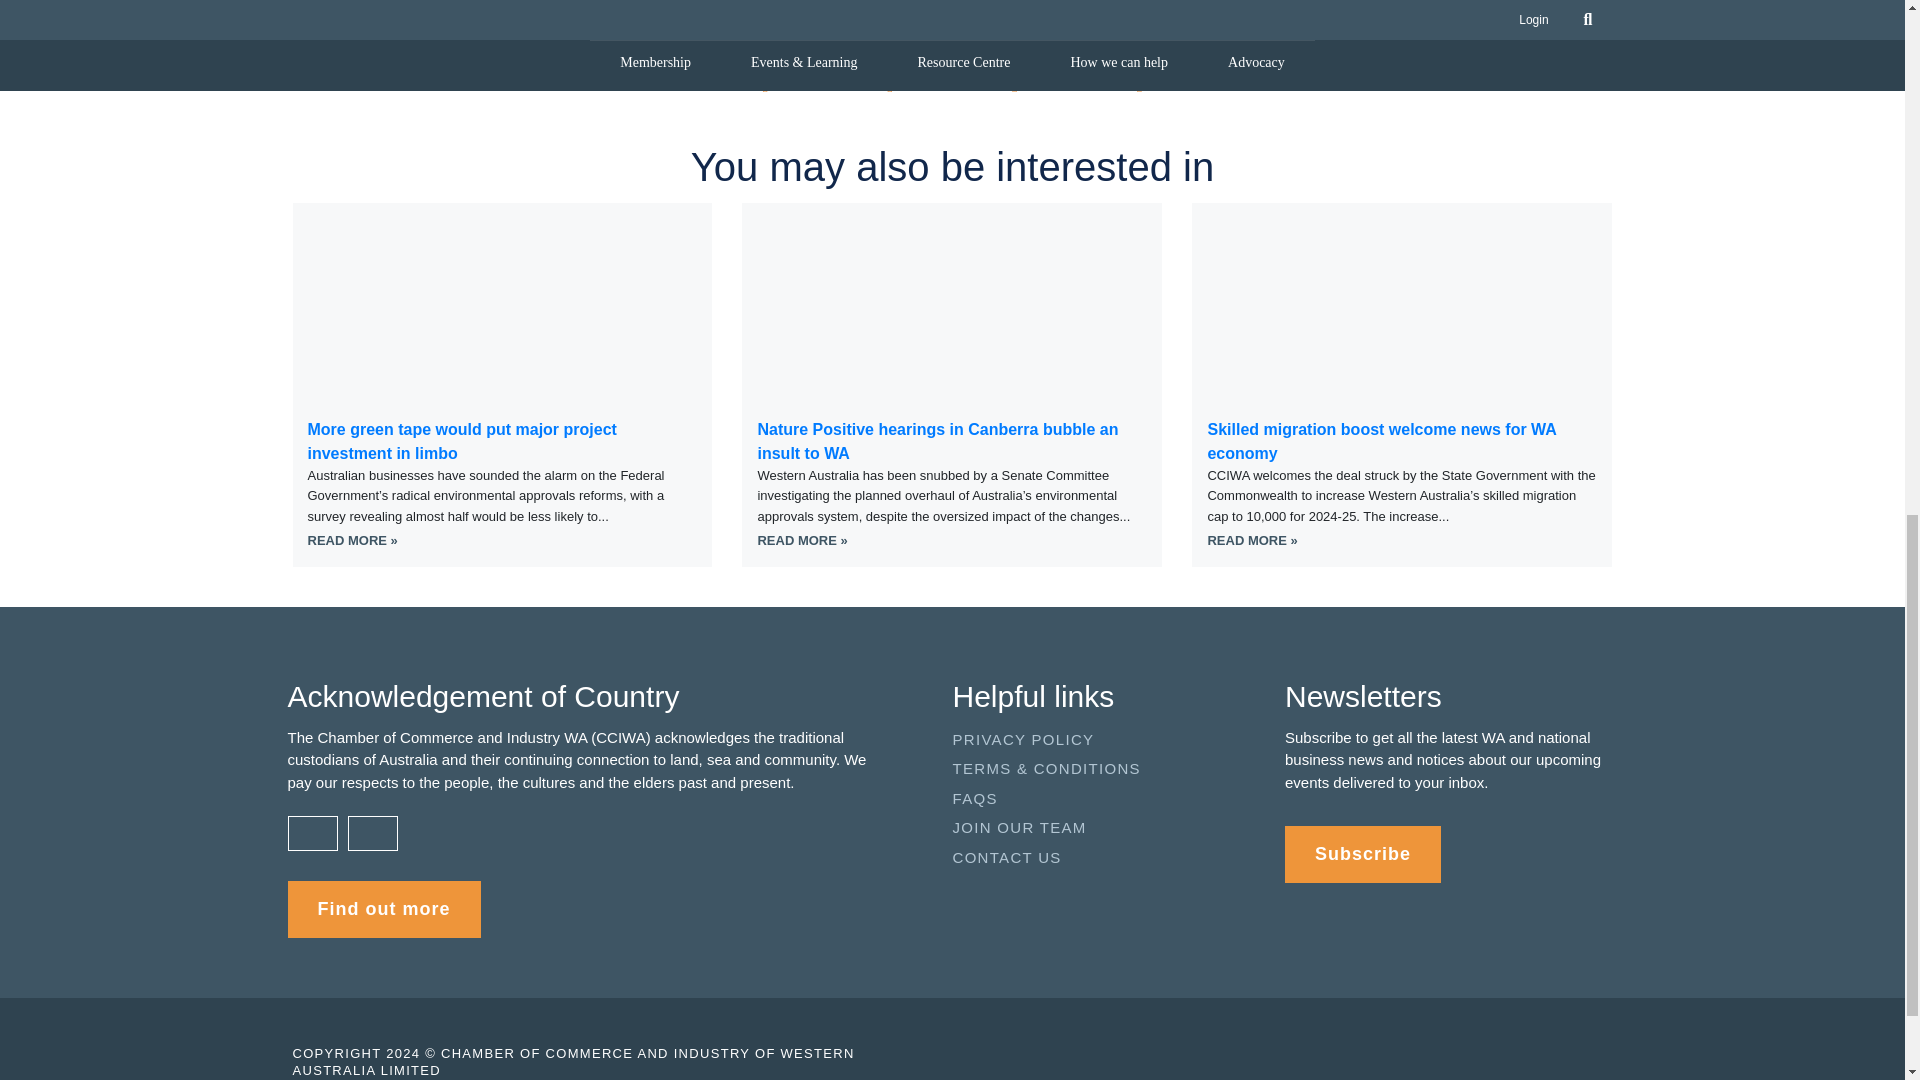  Describe the element at coordinates (766, 86) in the screenshot. I see `Twitter` at that location.